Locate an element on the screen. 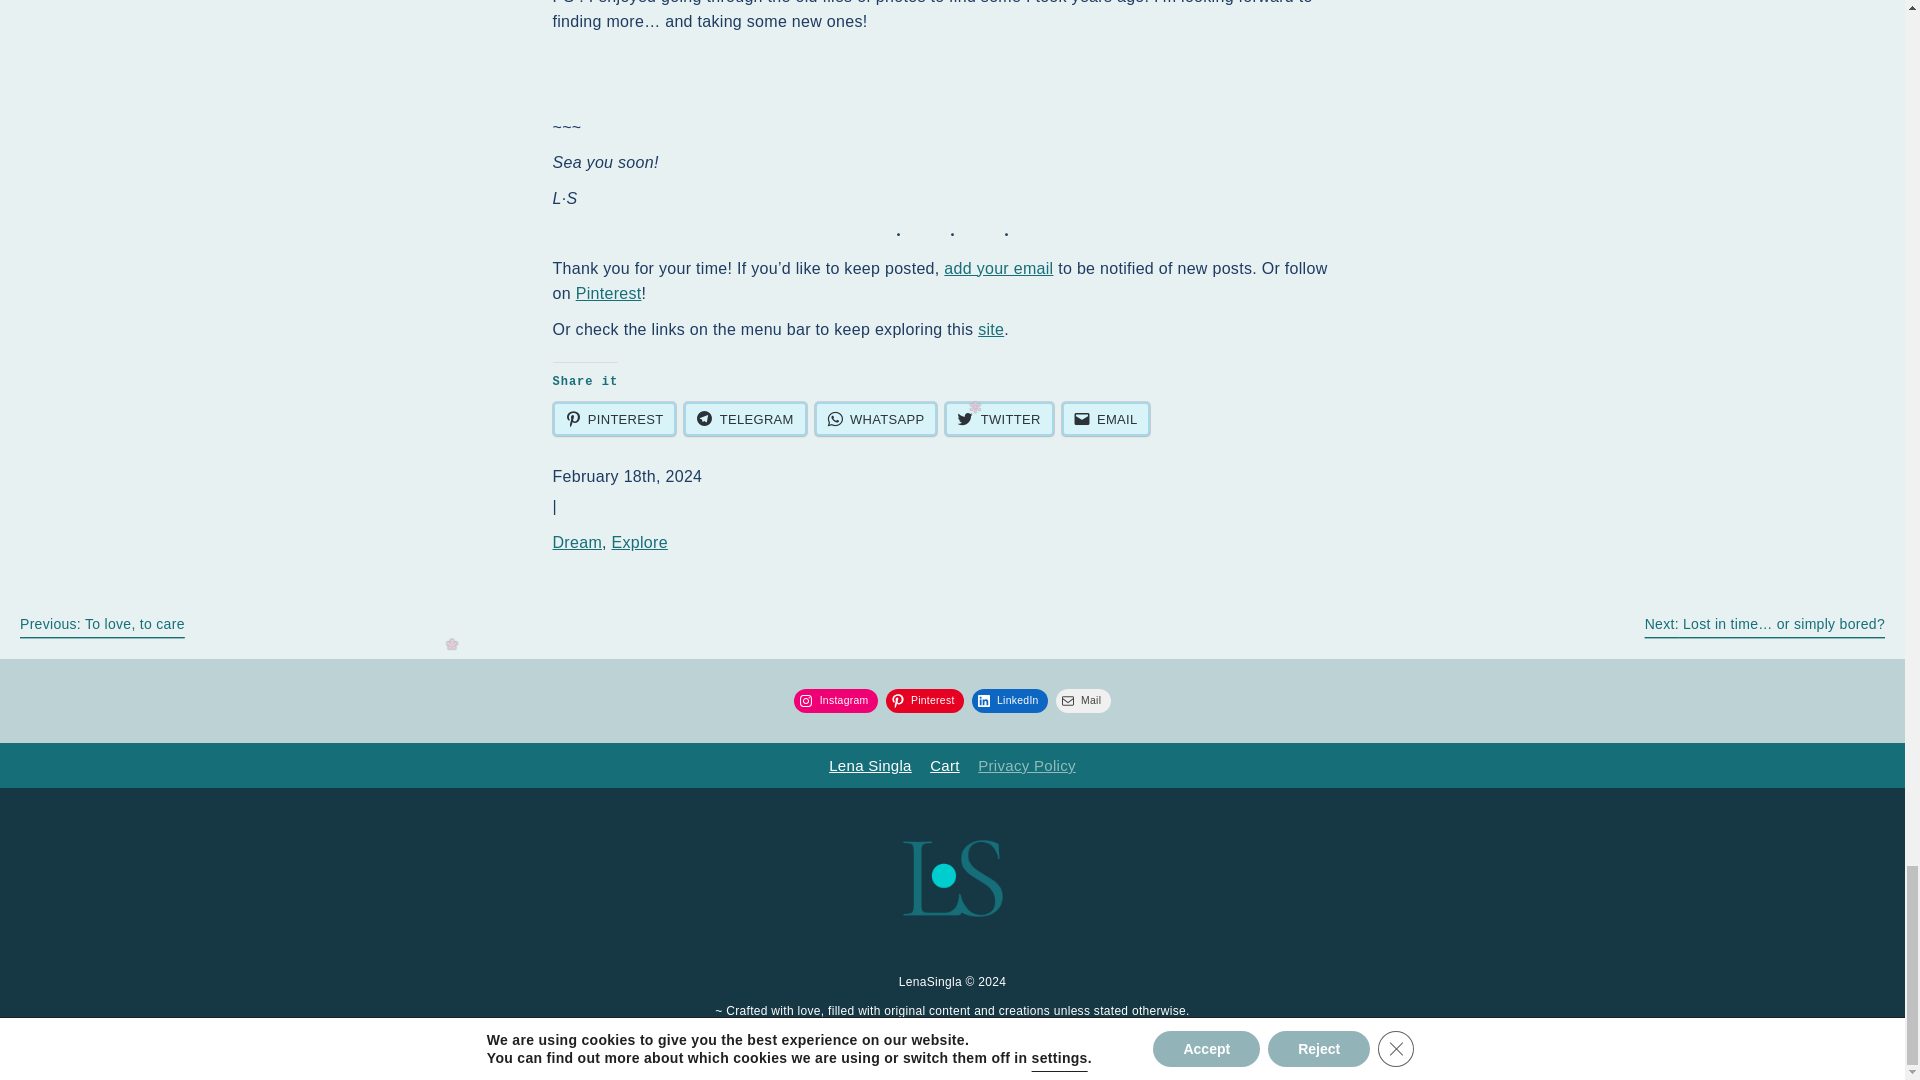 The width and height of the screenshot is (1920, 1080). LinkedIn is located at coordinates (1010, 700).